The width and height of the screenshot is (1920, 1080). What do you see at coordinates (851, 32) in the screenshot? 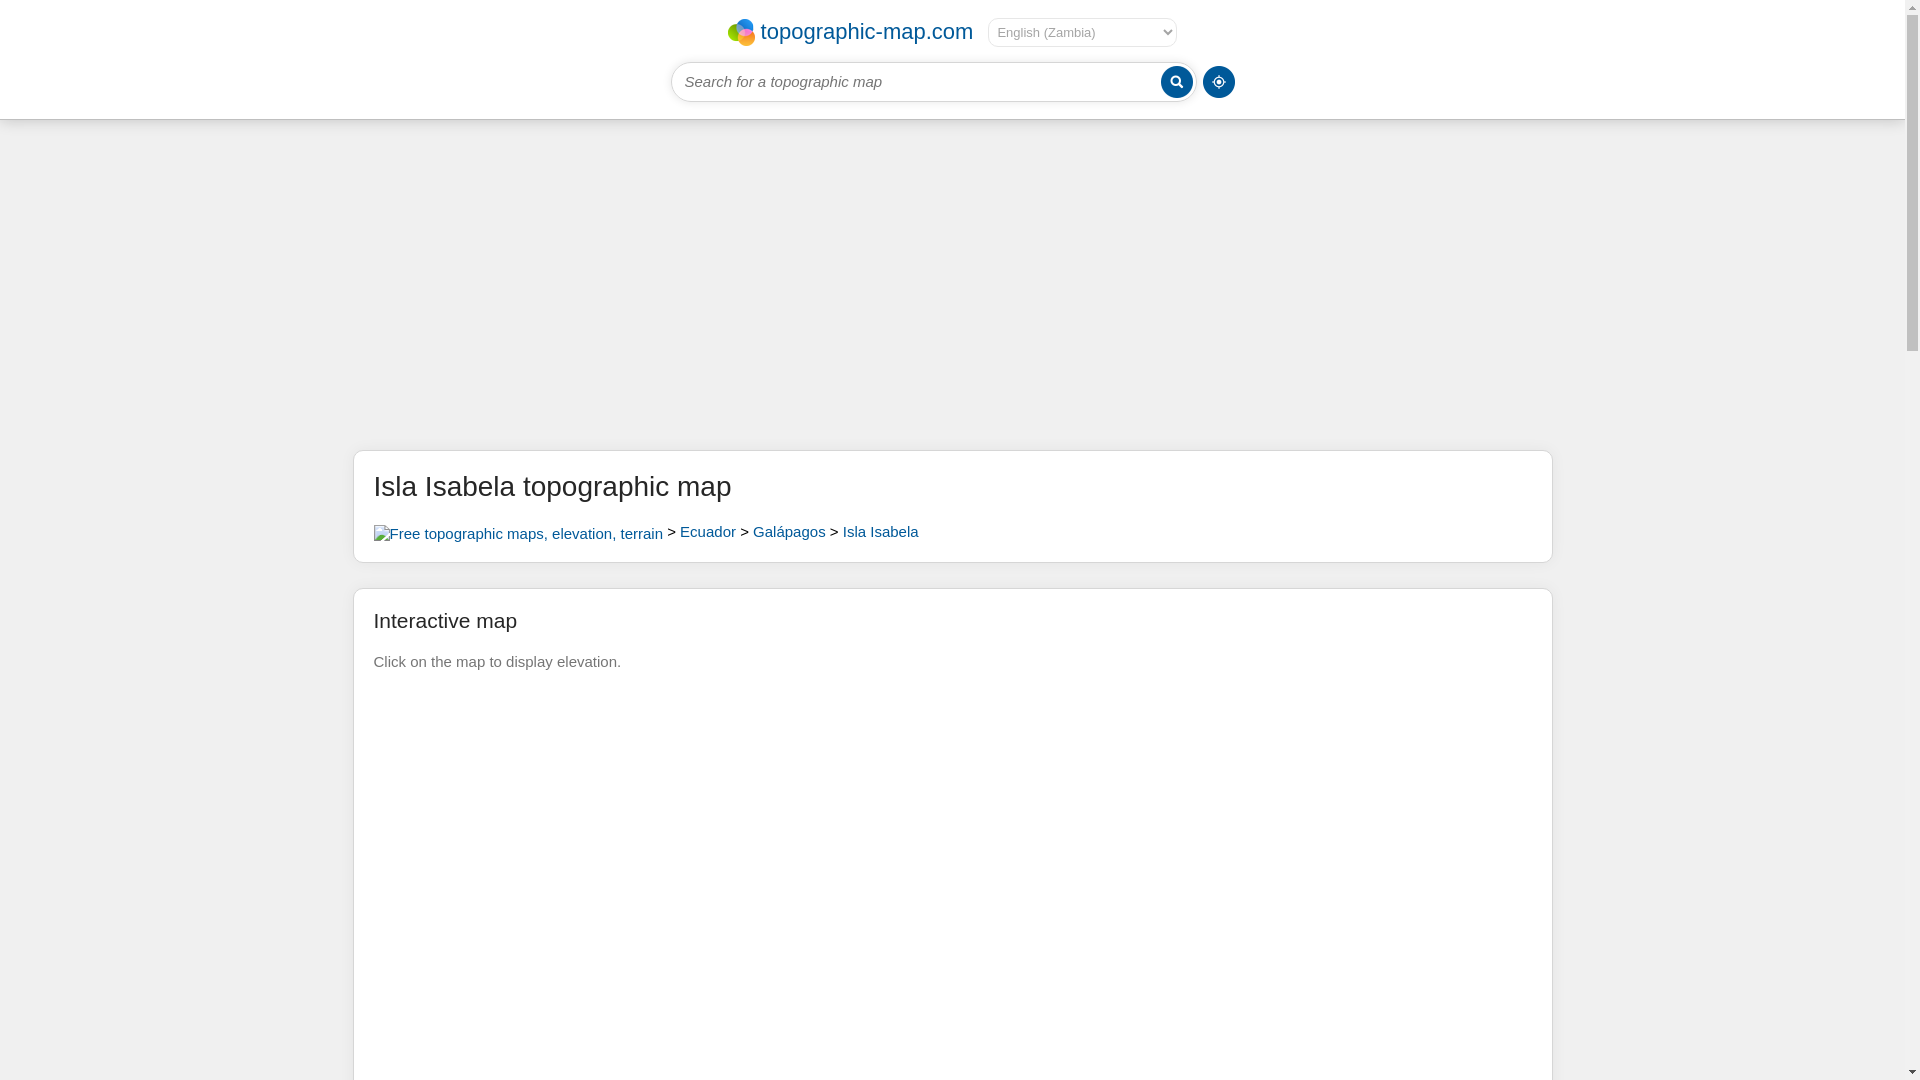
I see `Free topographic maps, elevation, terrain` at bounding box center [851, 32].